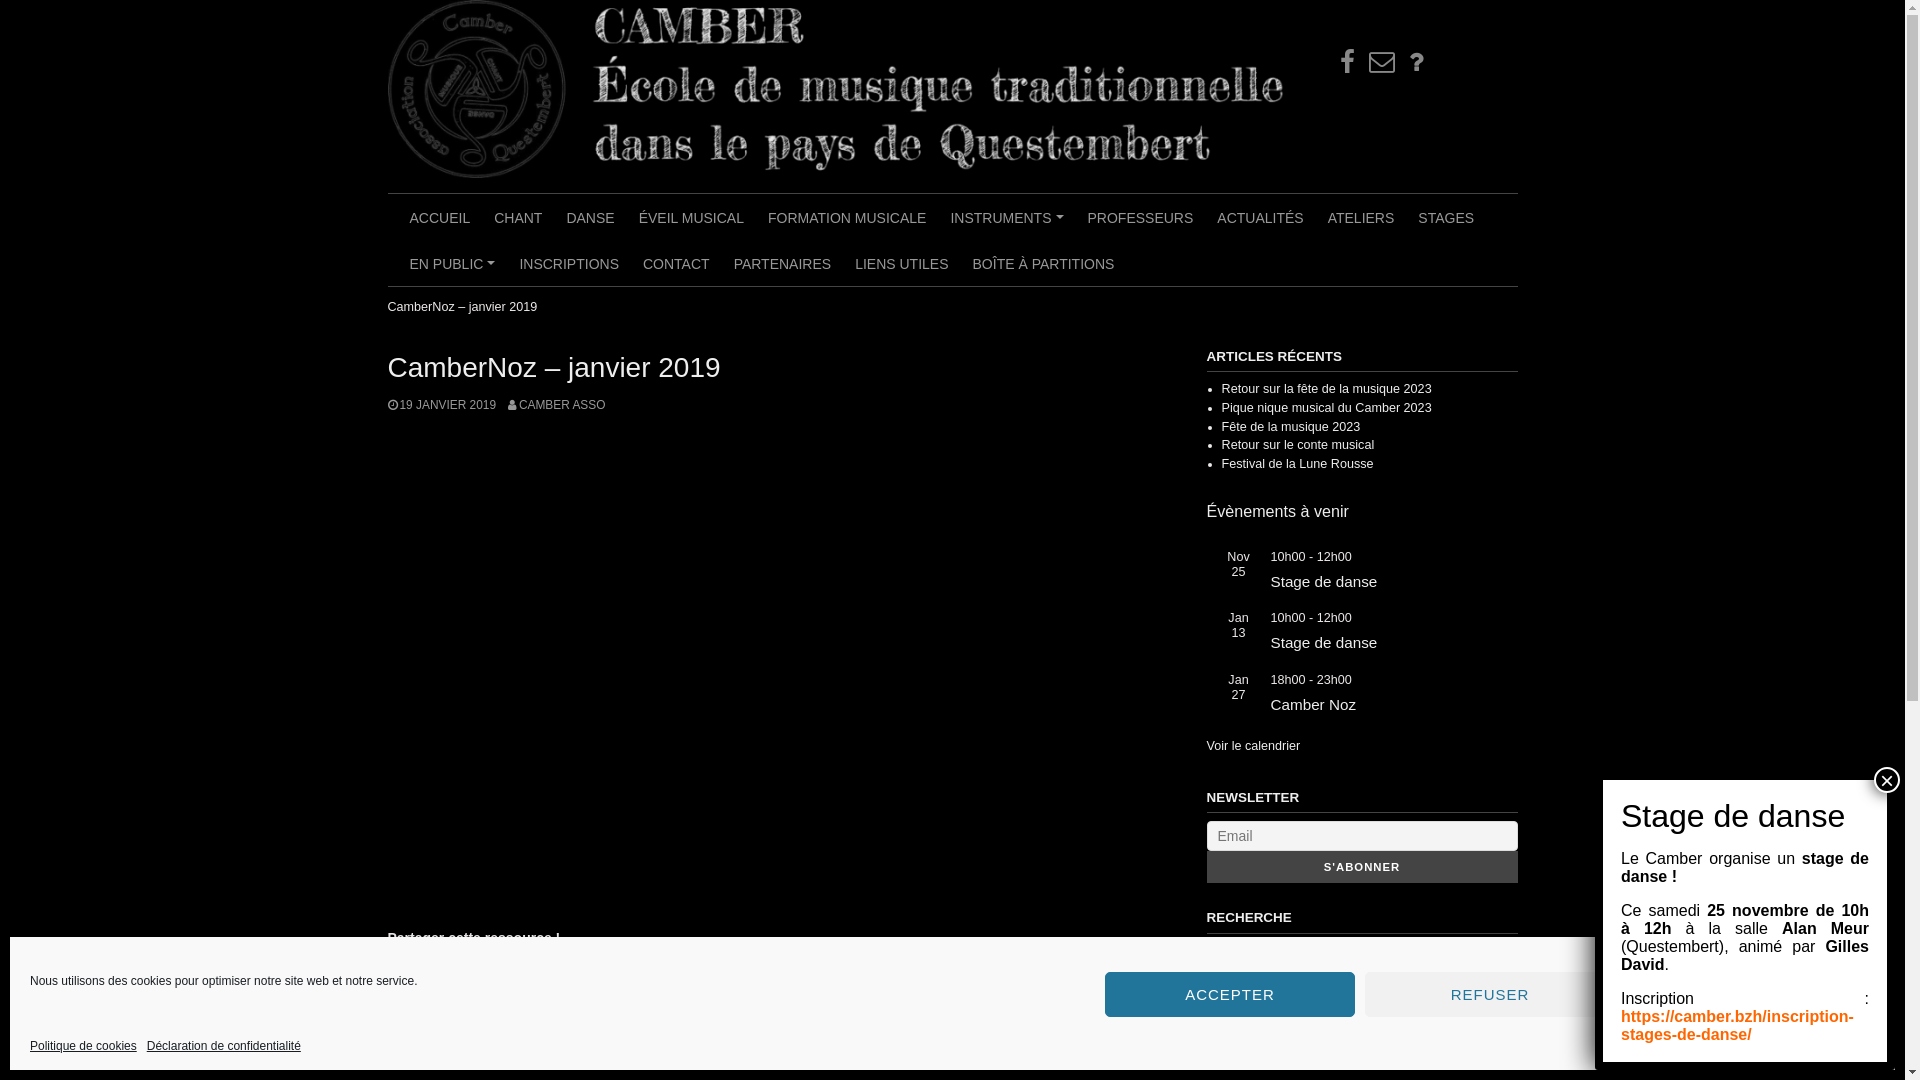 This screenshot has width=1920, height=1080. I want to click on NEXT POST, so click(1126, 1065).